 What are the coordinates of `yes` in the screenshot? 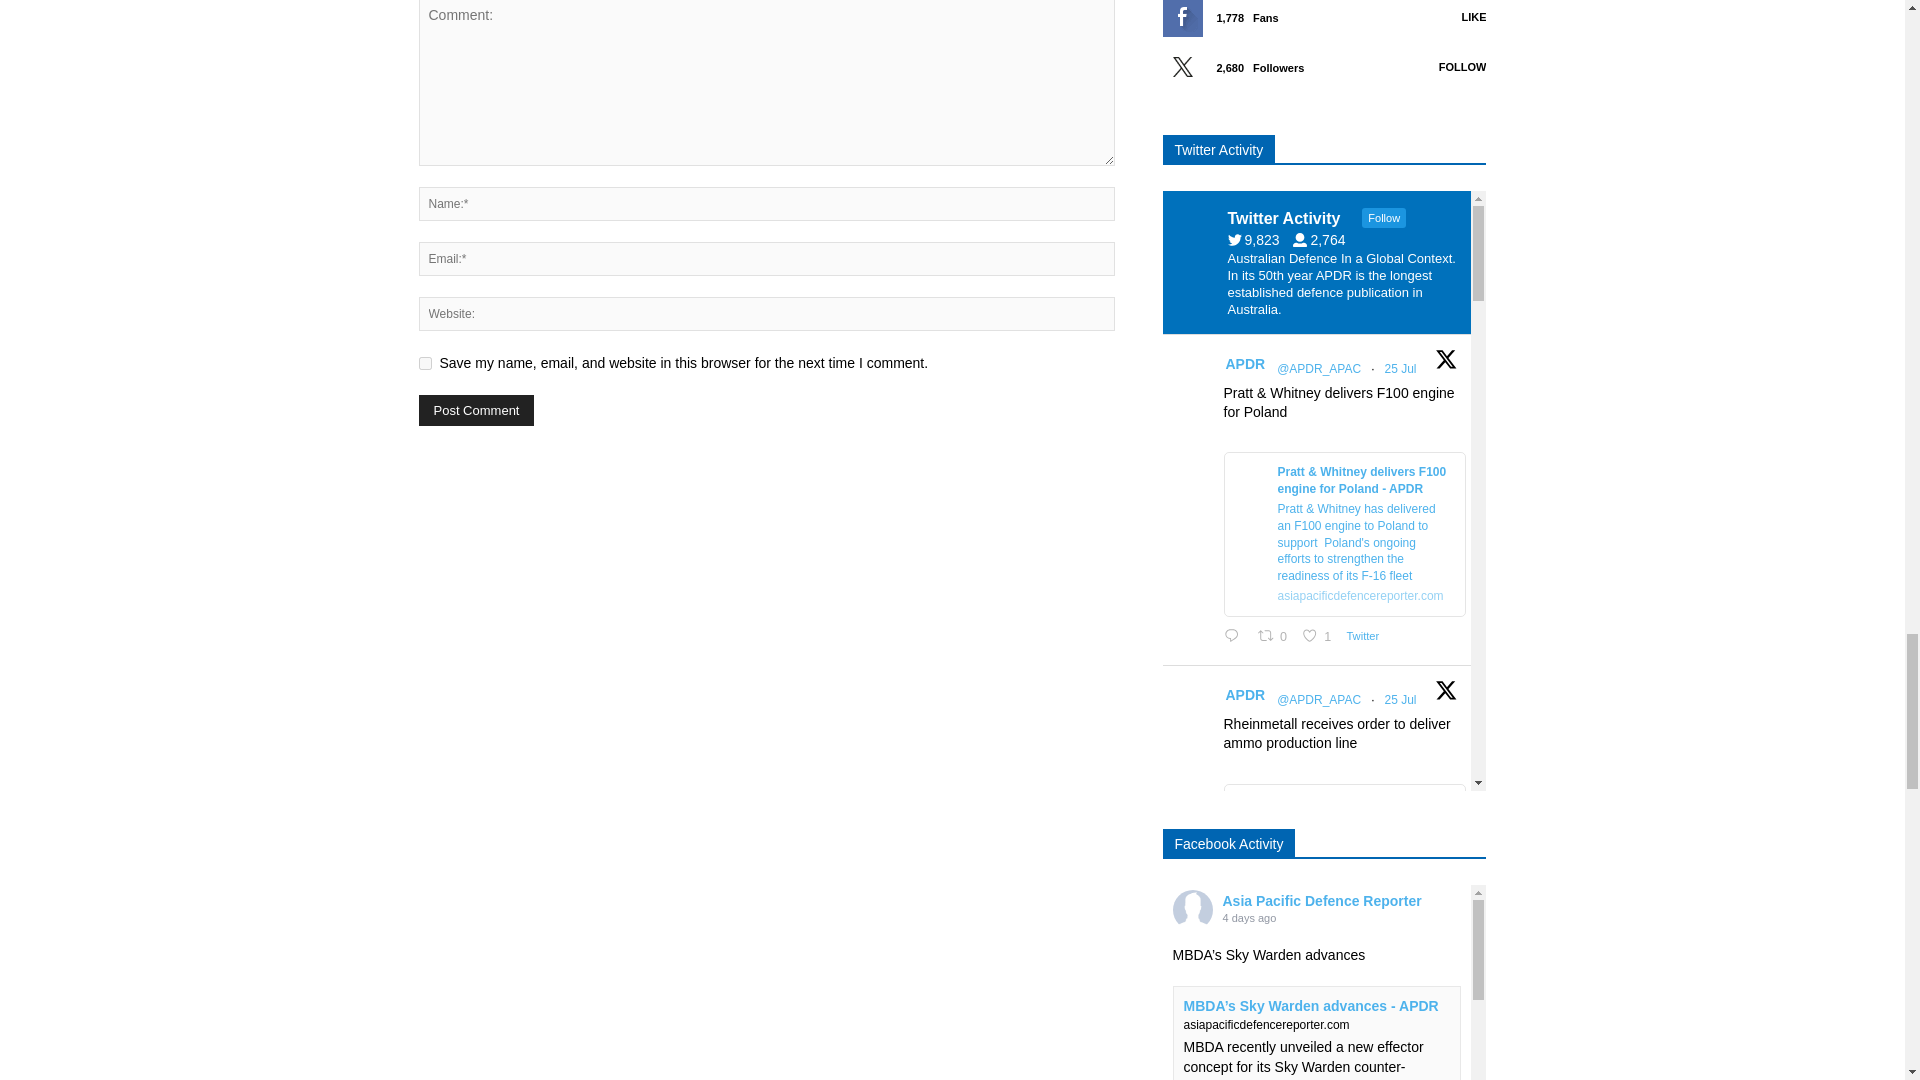 It's located at (424, 364).